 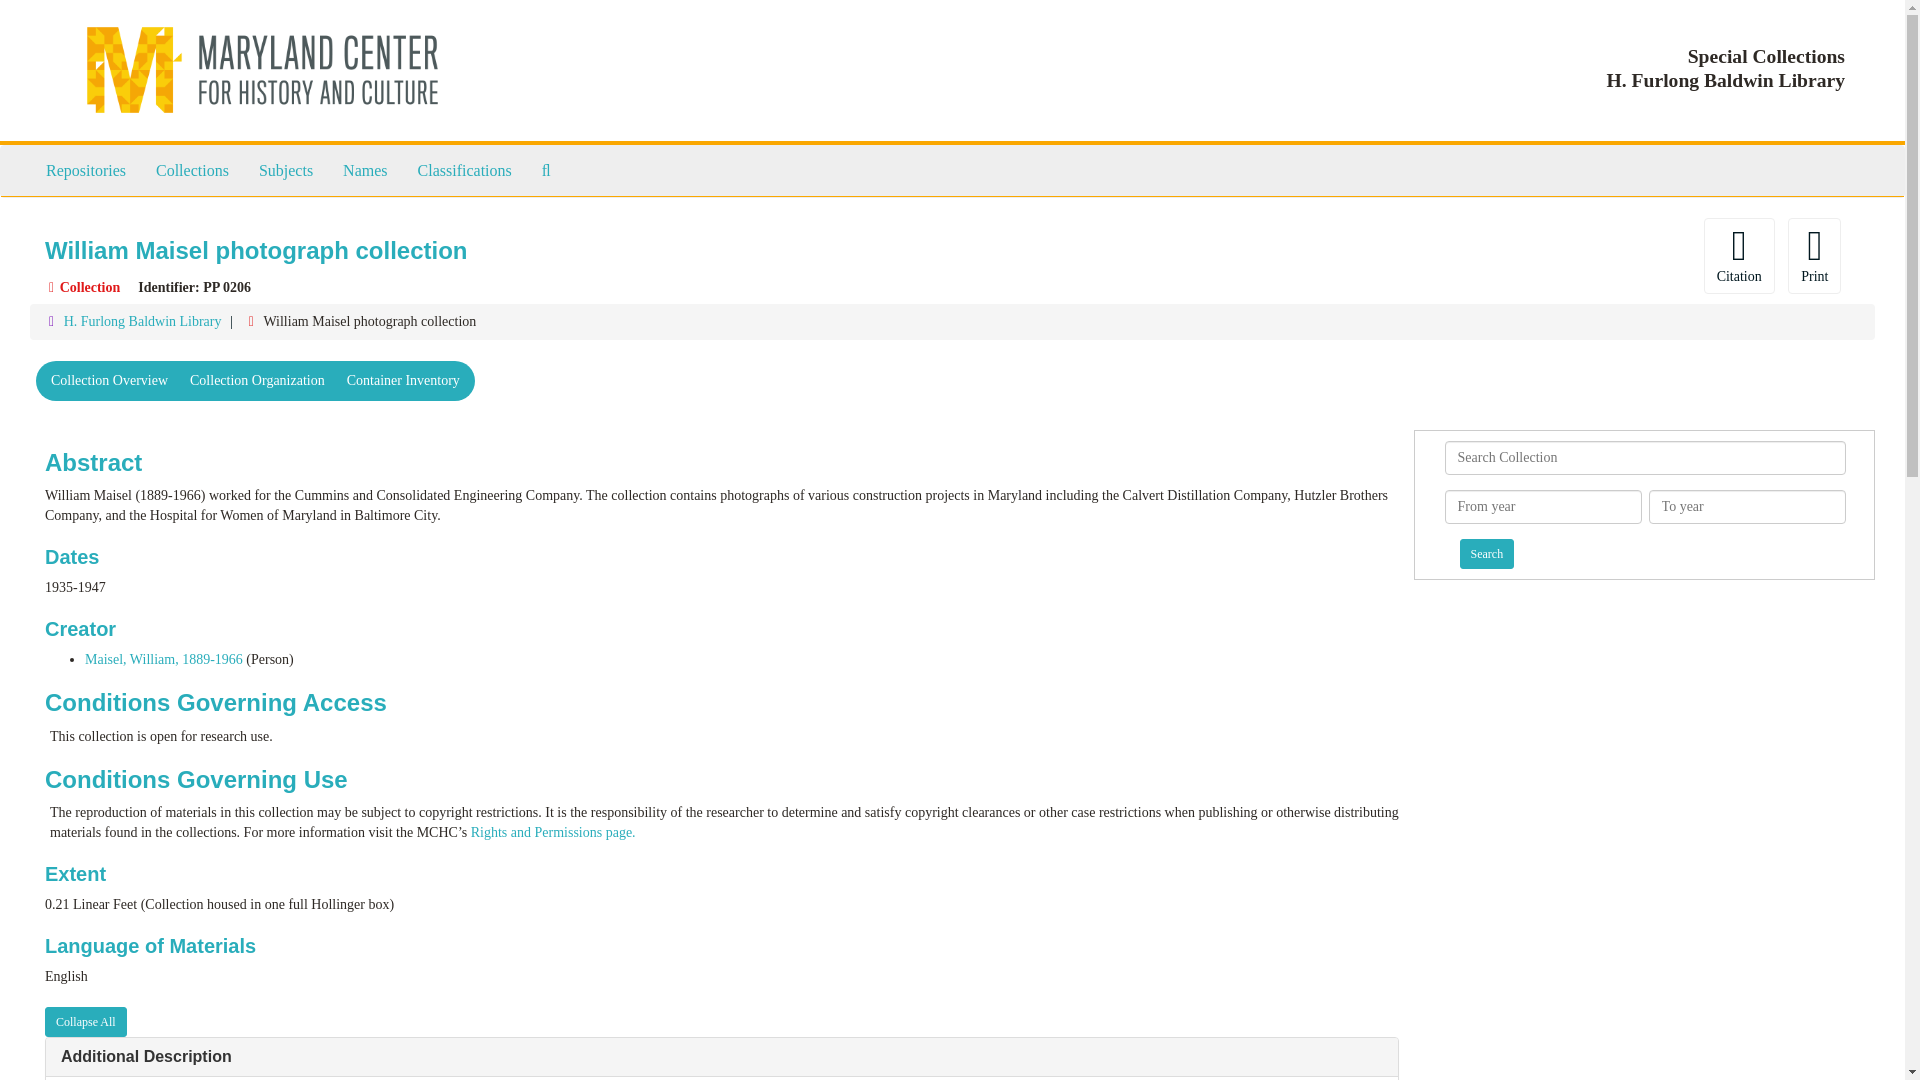 What do you see at coordinates (256, 380) in the screenshot?
I see `Collection Organization` at bounding box center [256, 380].